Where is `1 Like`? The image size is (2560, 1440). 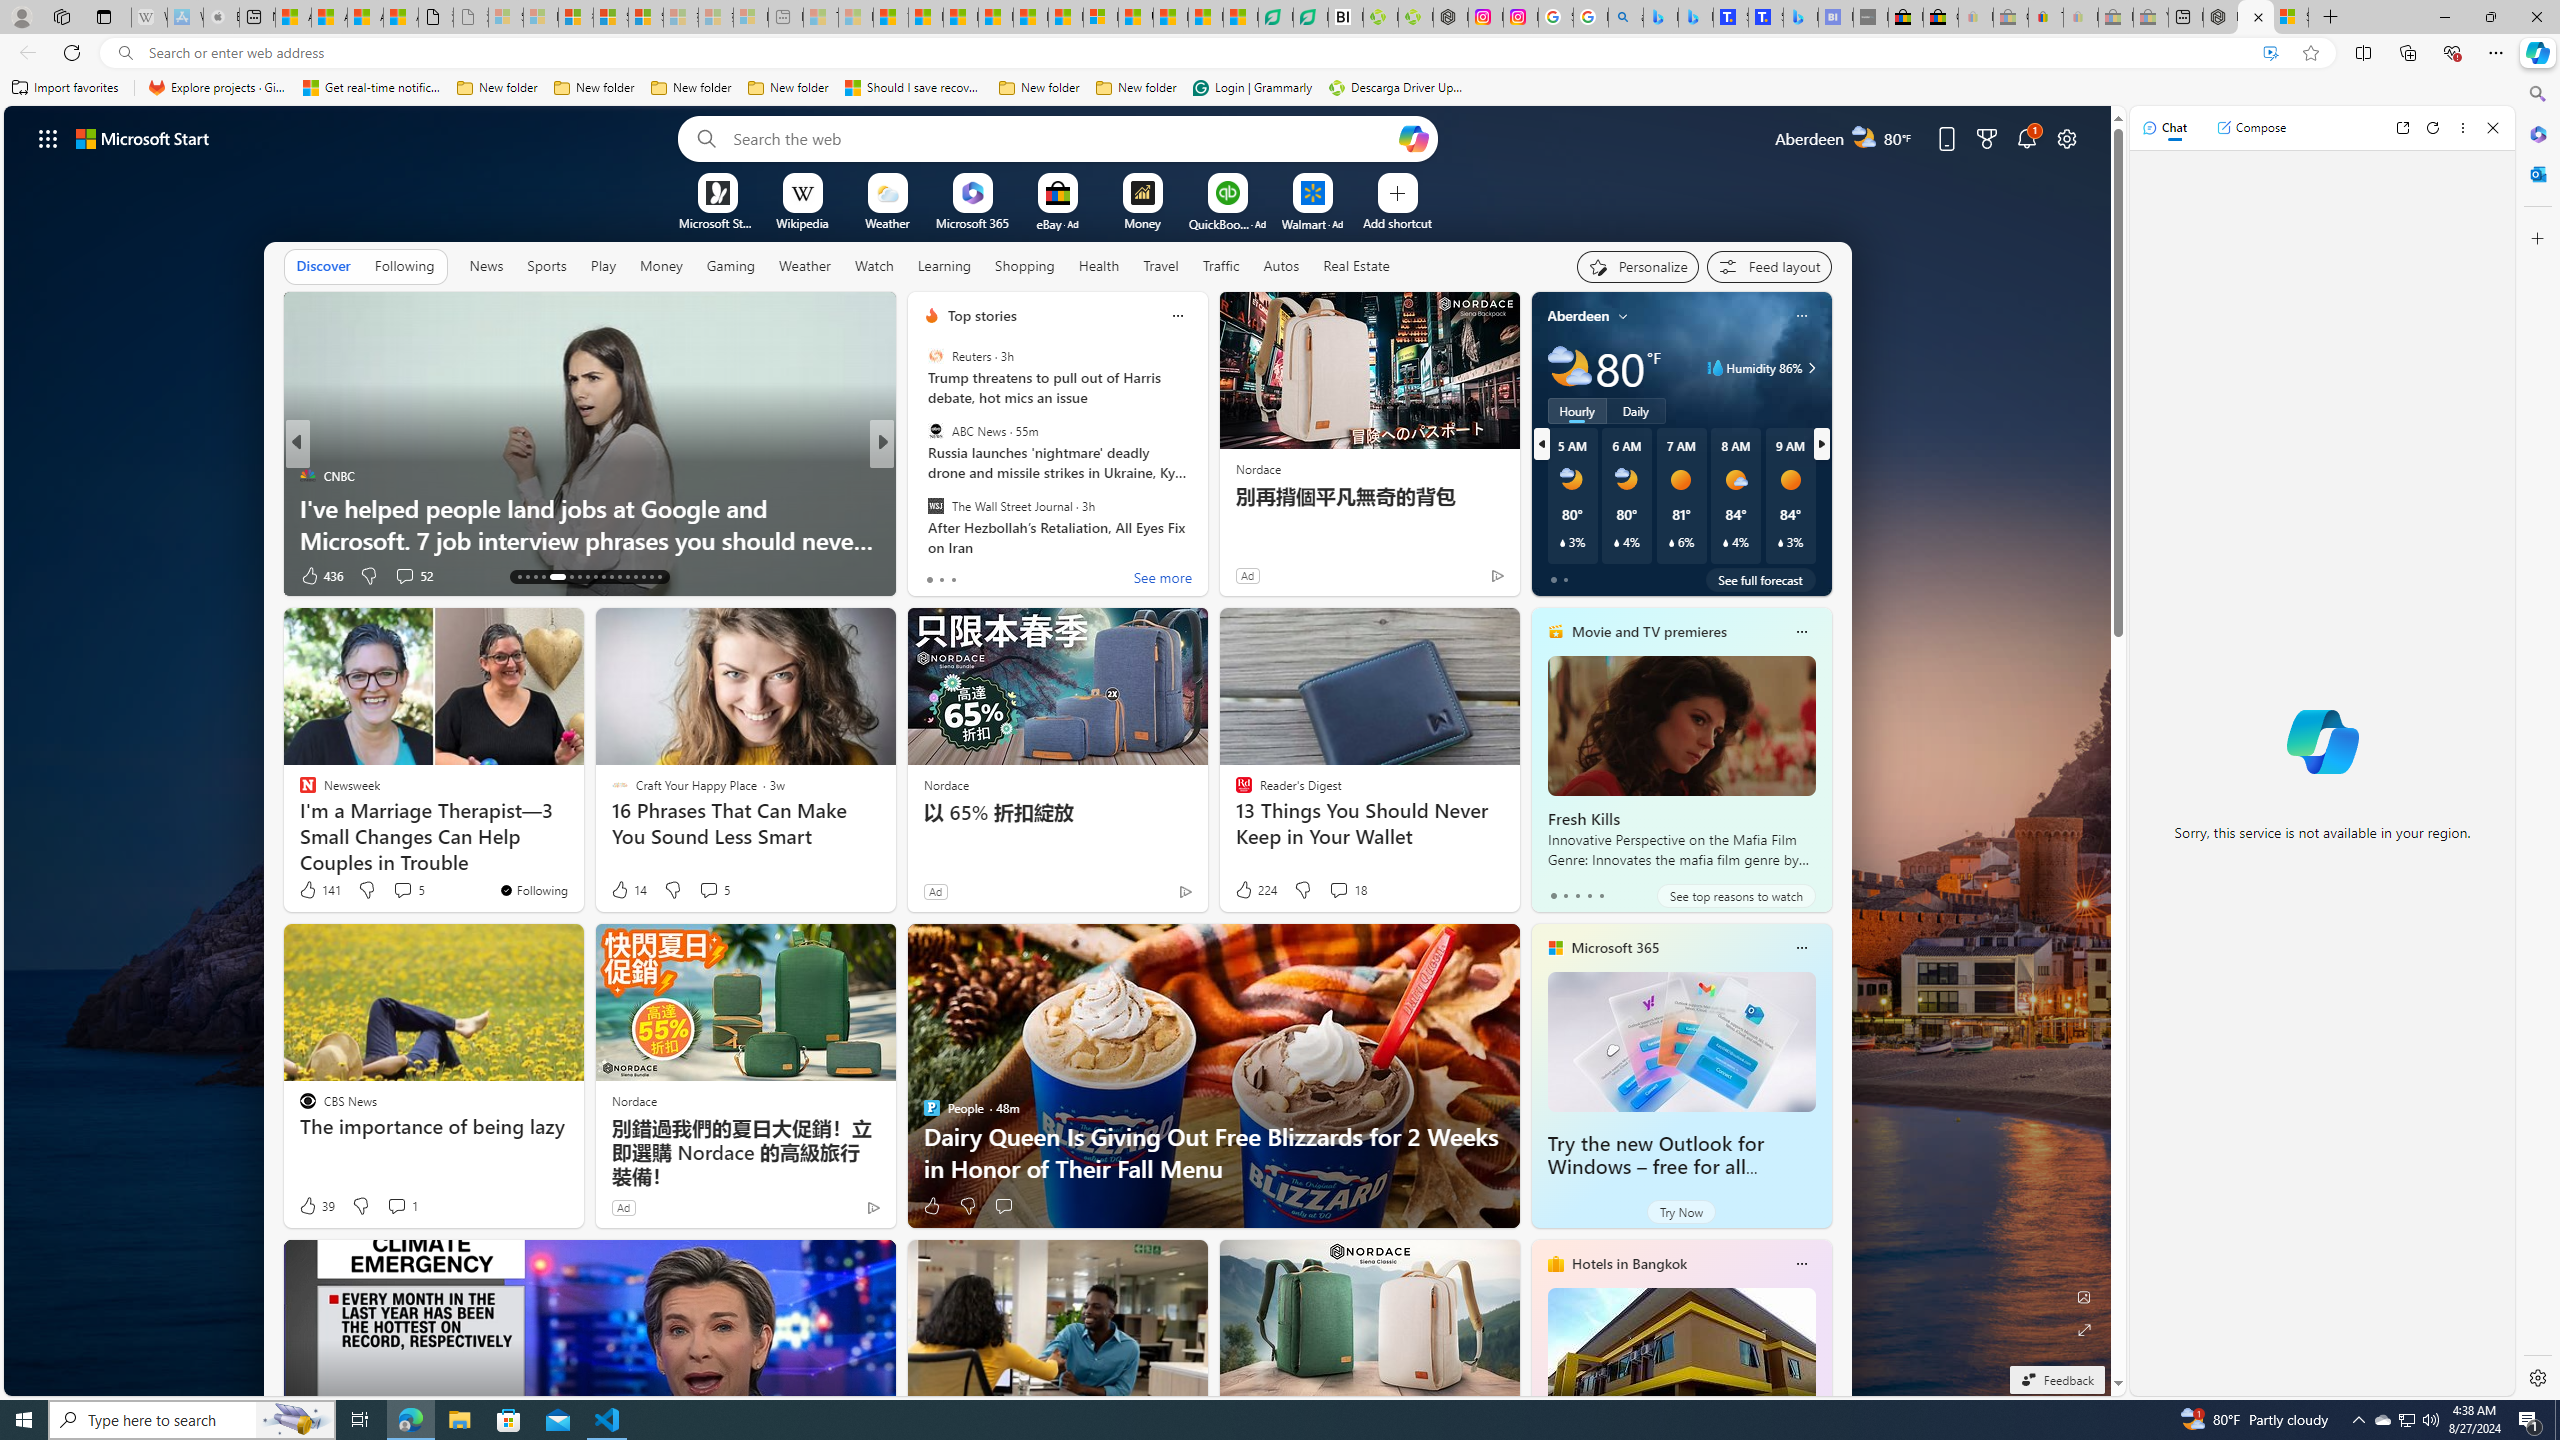 1 Like is located at coordinates (930, 576).